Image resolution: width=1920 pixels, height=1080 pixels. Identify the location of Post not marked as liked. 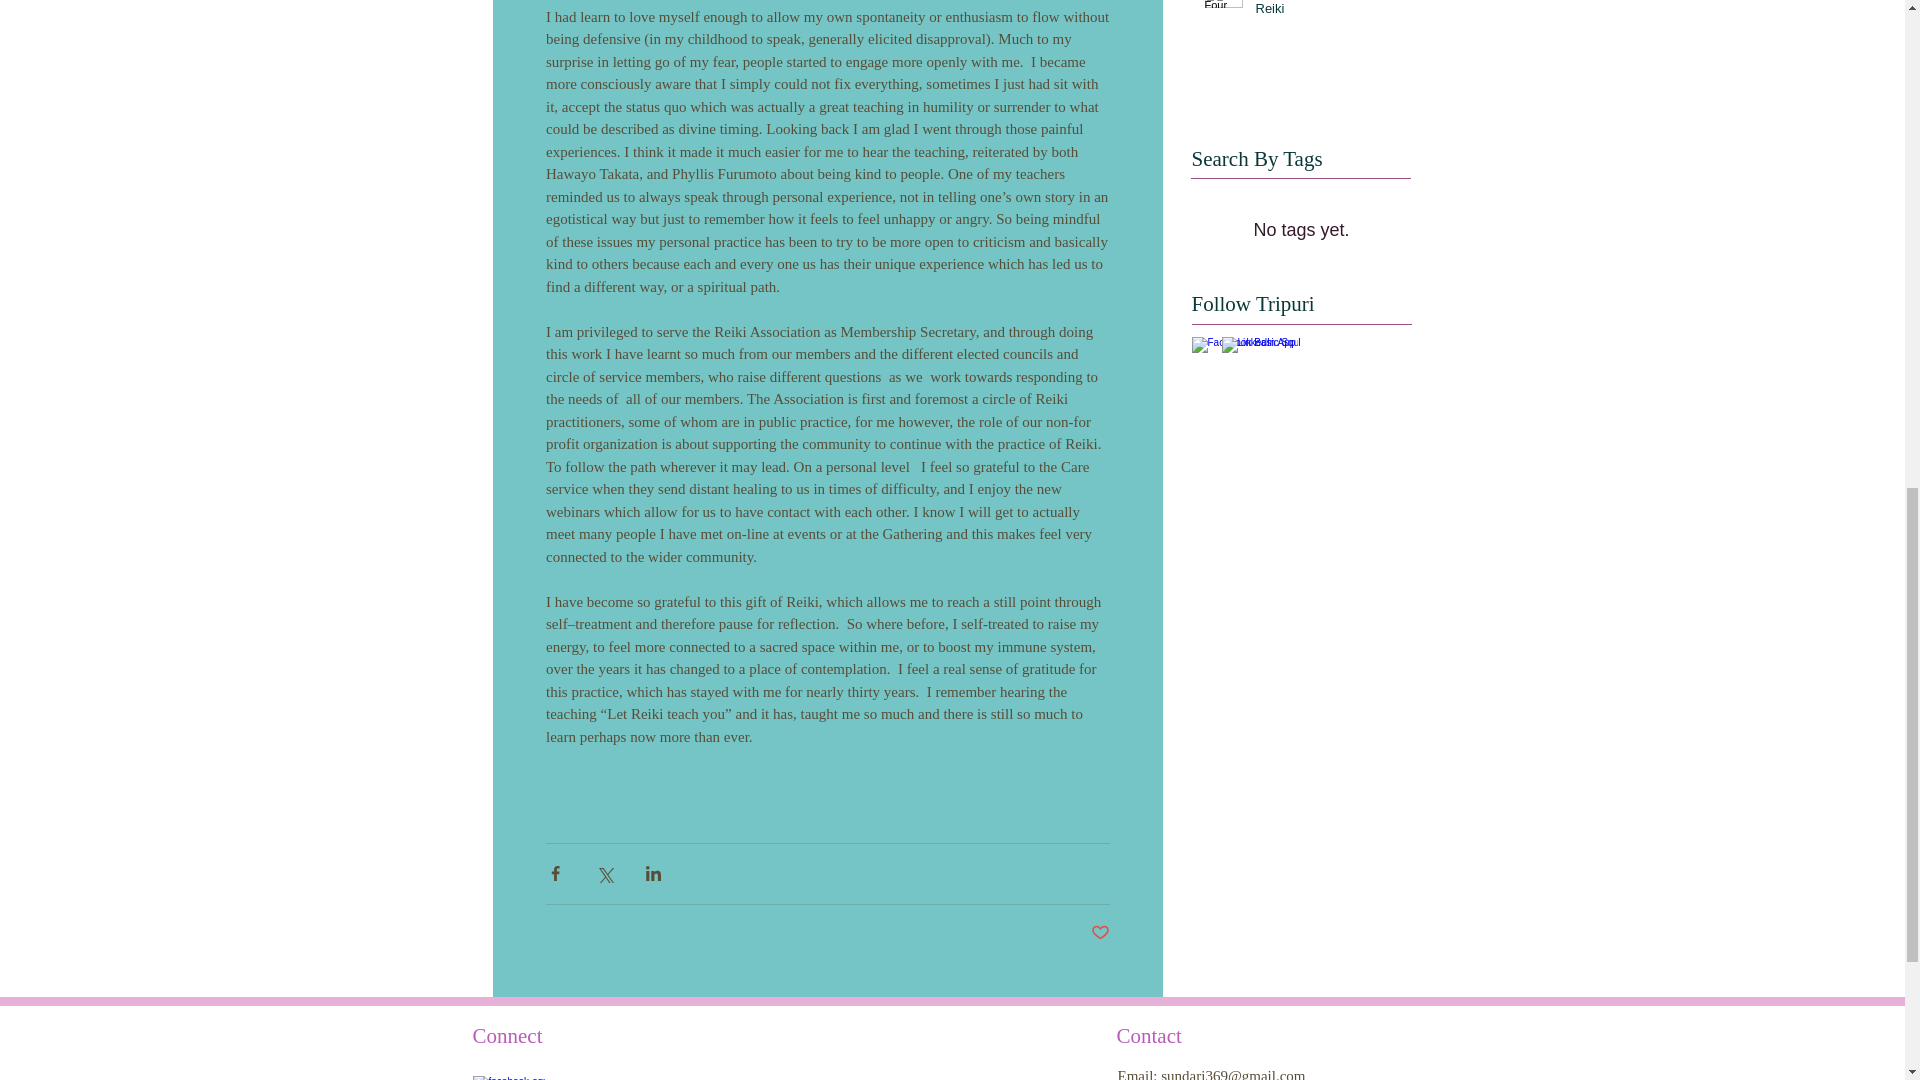
(1100, 933).